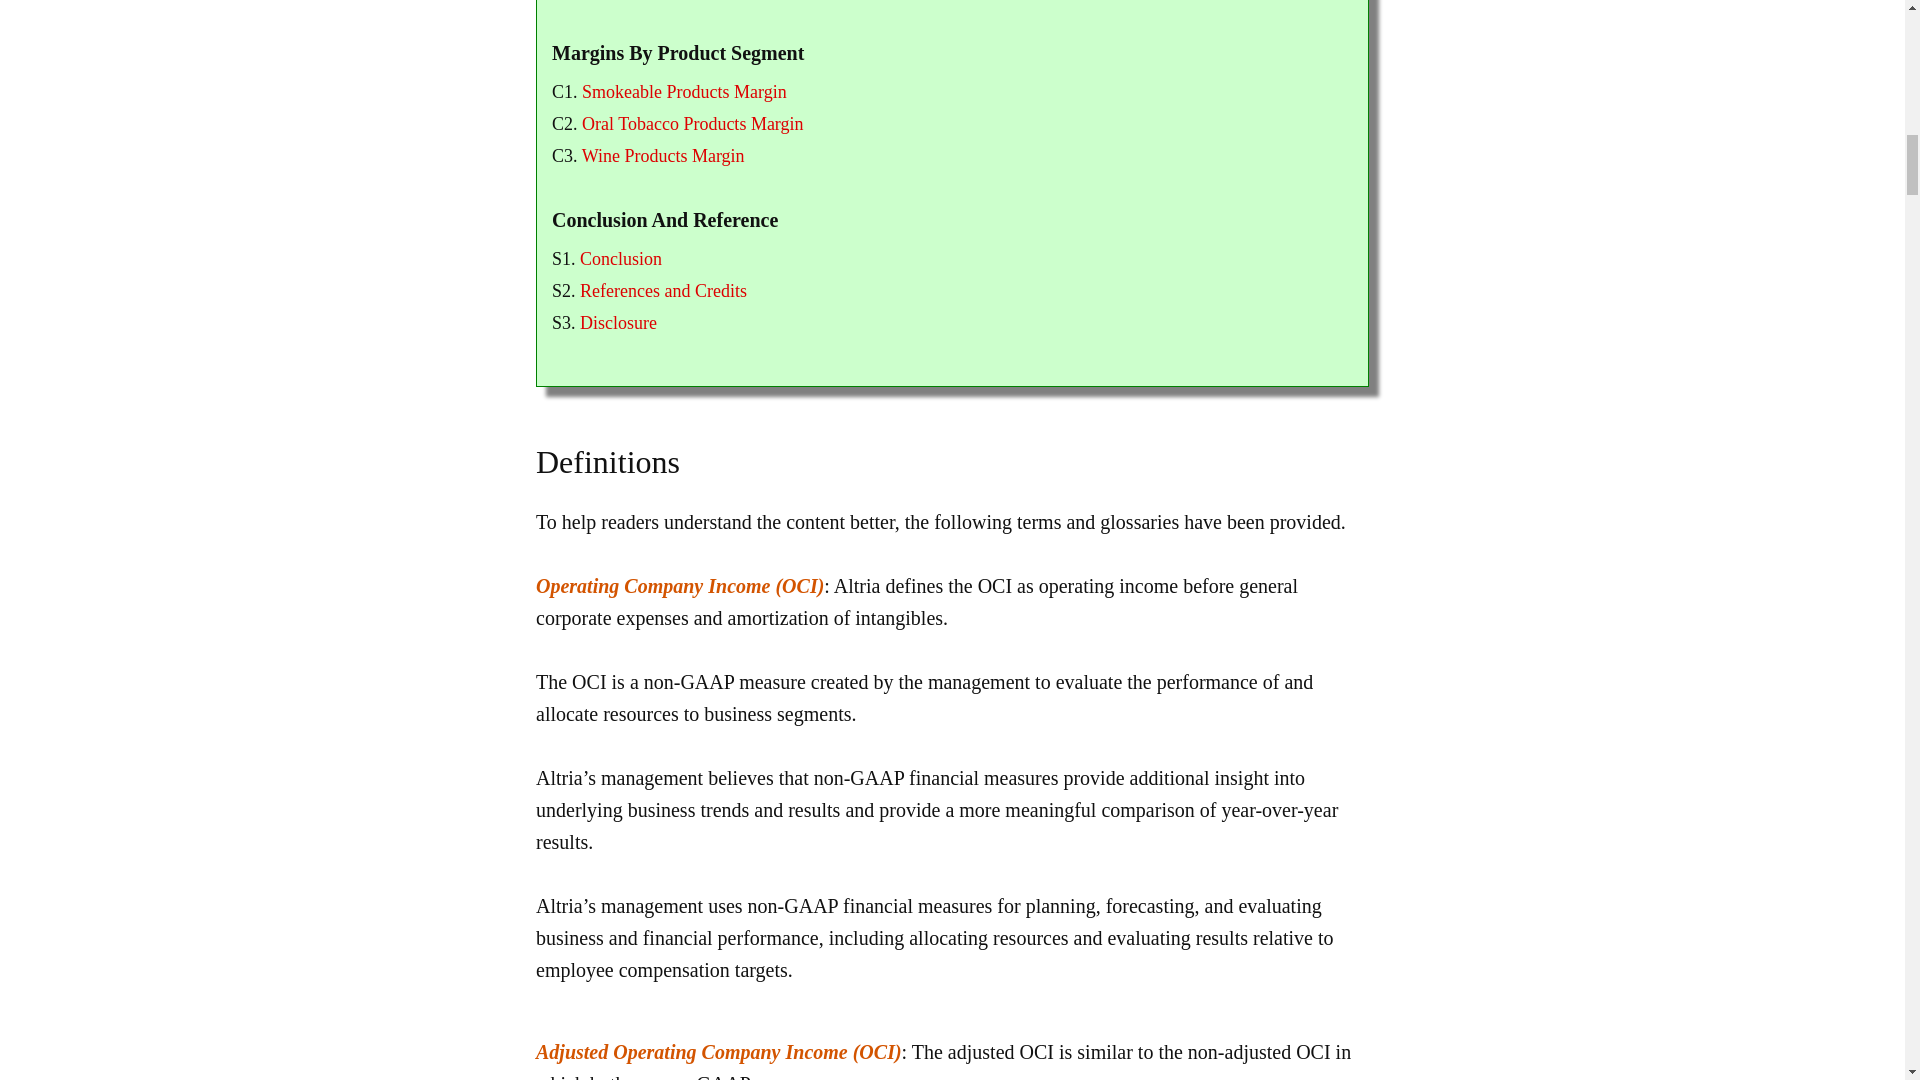 The height and width of the screenshot is (1080, 1920). Describe the element at coordinates (662, 156) in the screenshot. I see `Wine Products Margin` at that location.